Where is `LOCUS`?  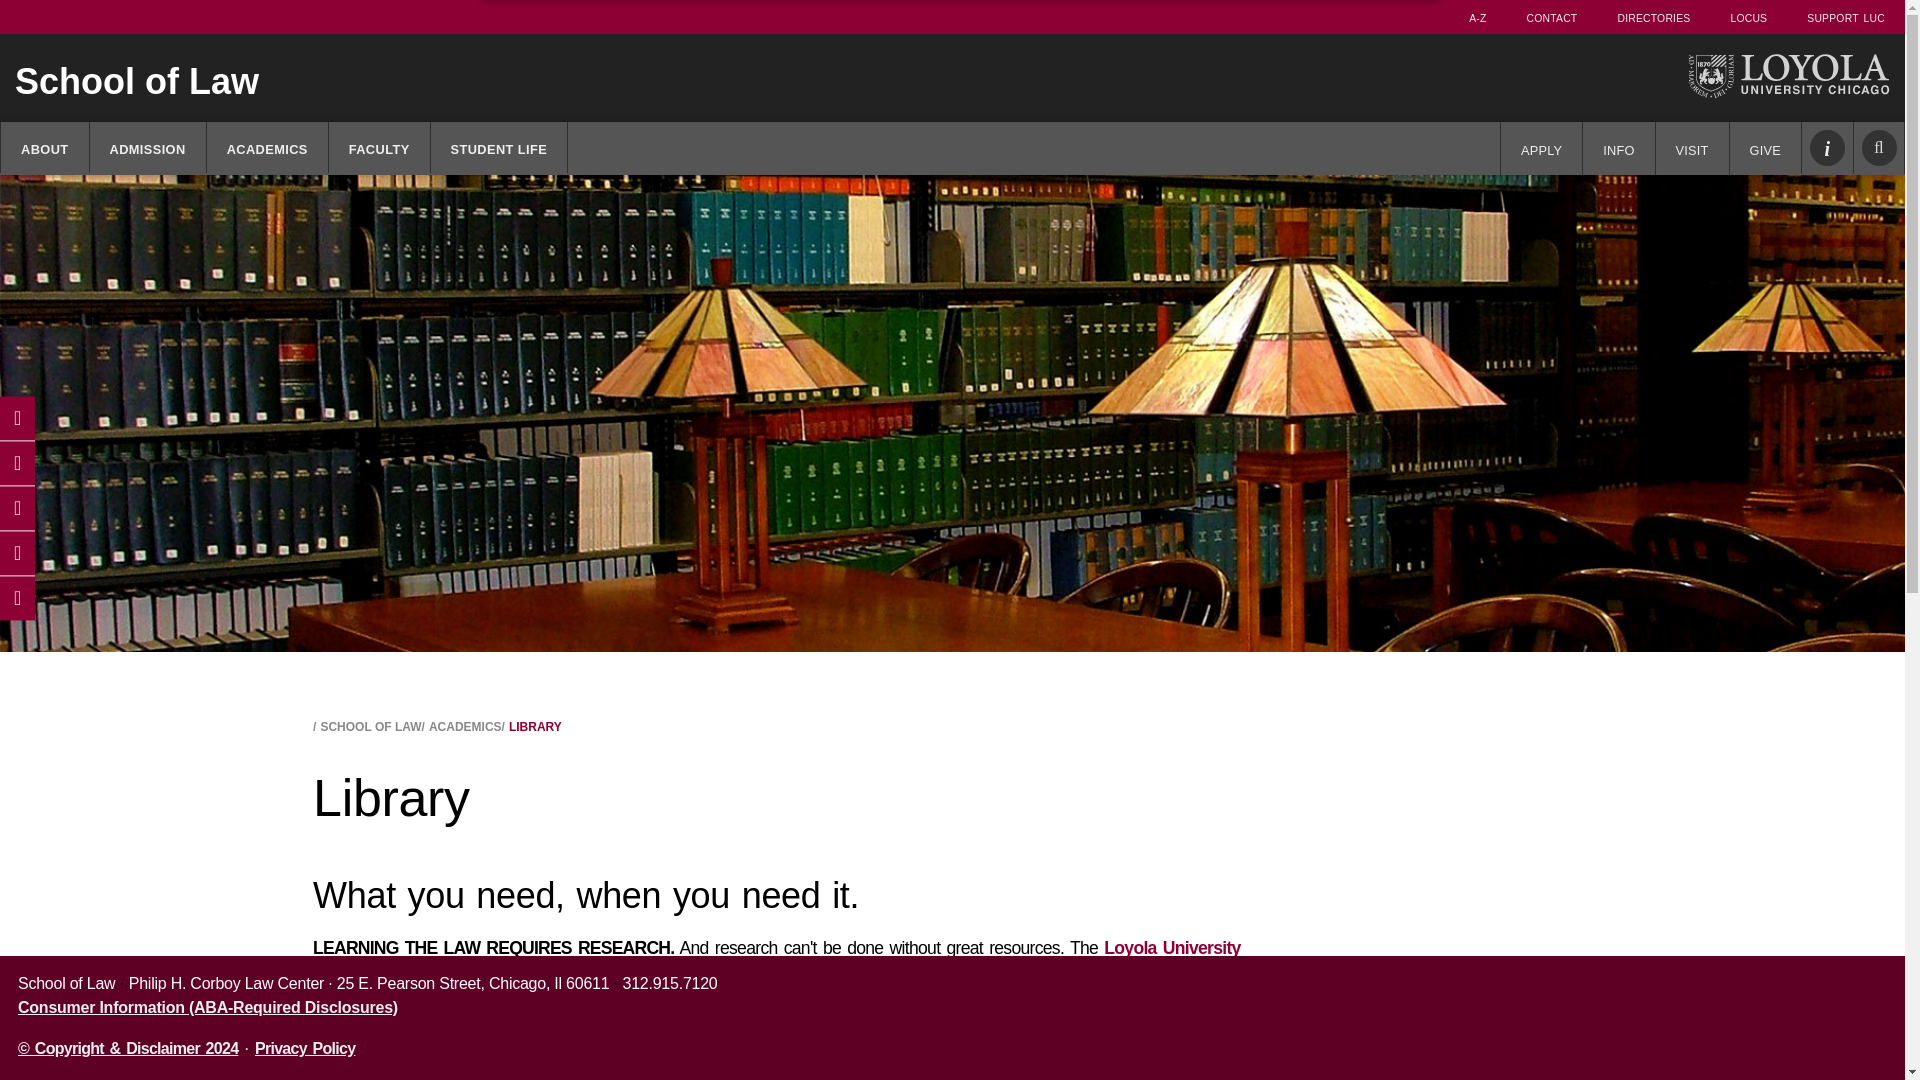
LOCUS is located at coordinates (1748, 16).